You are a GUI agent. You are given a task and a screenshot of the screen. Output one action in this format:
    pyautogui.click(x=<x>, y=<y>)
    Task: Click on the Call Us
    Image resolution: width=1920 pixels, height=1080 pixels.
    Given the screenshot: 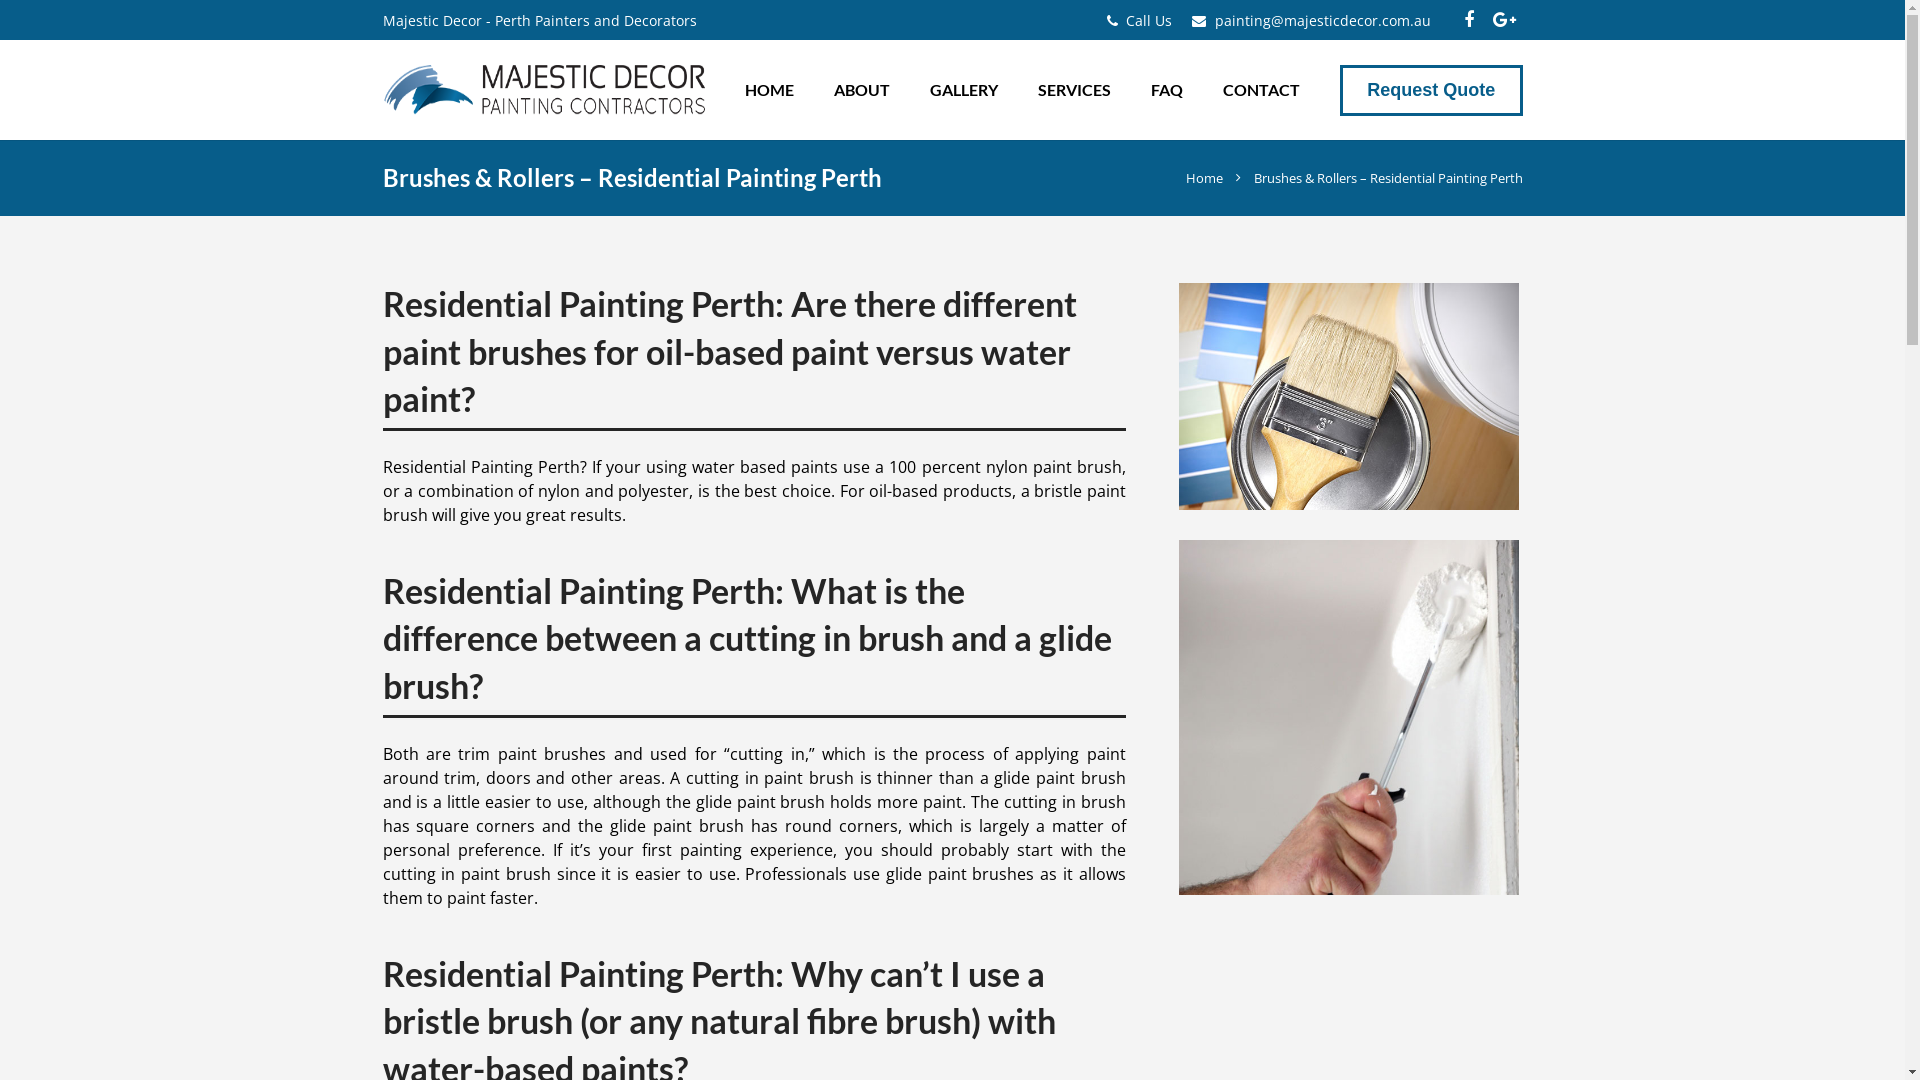 What is the action you would take?
    pyautogui.click(x=1149, y=20)
    